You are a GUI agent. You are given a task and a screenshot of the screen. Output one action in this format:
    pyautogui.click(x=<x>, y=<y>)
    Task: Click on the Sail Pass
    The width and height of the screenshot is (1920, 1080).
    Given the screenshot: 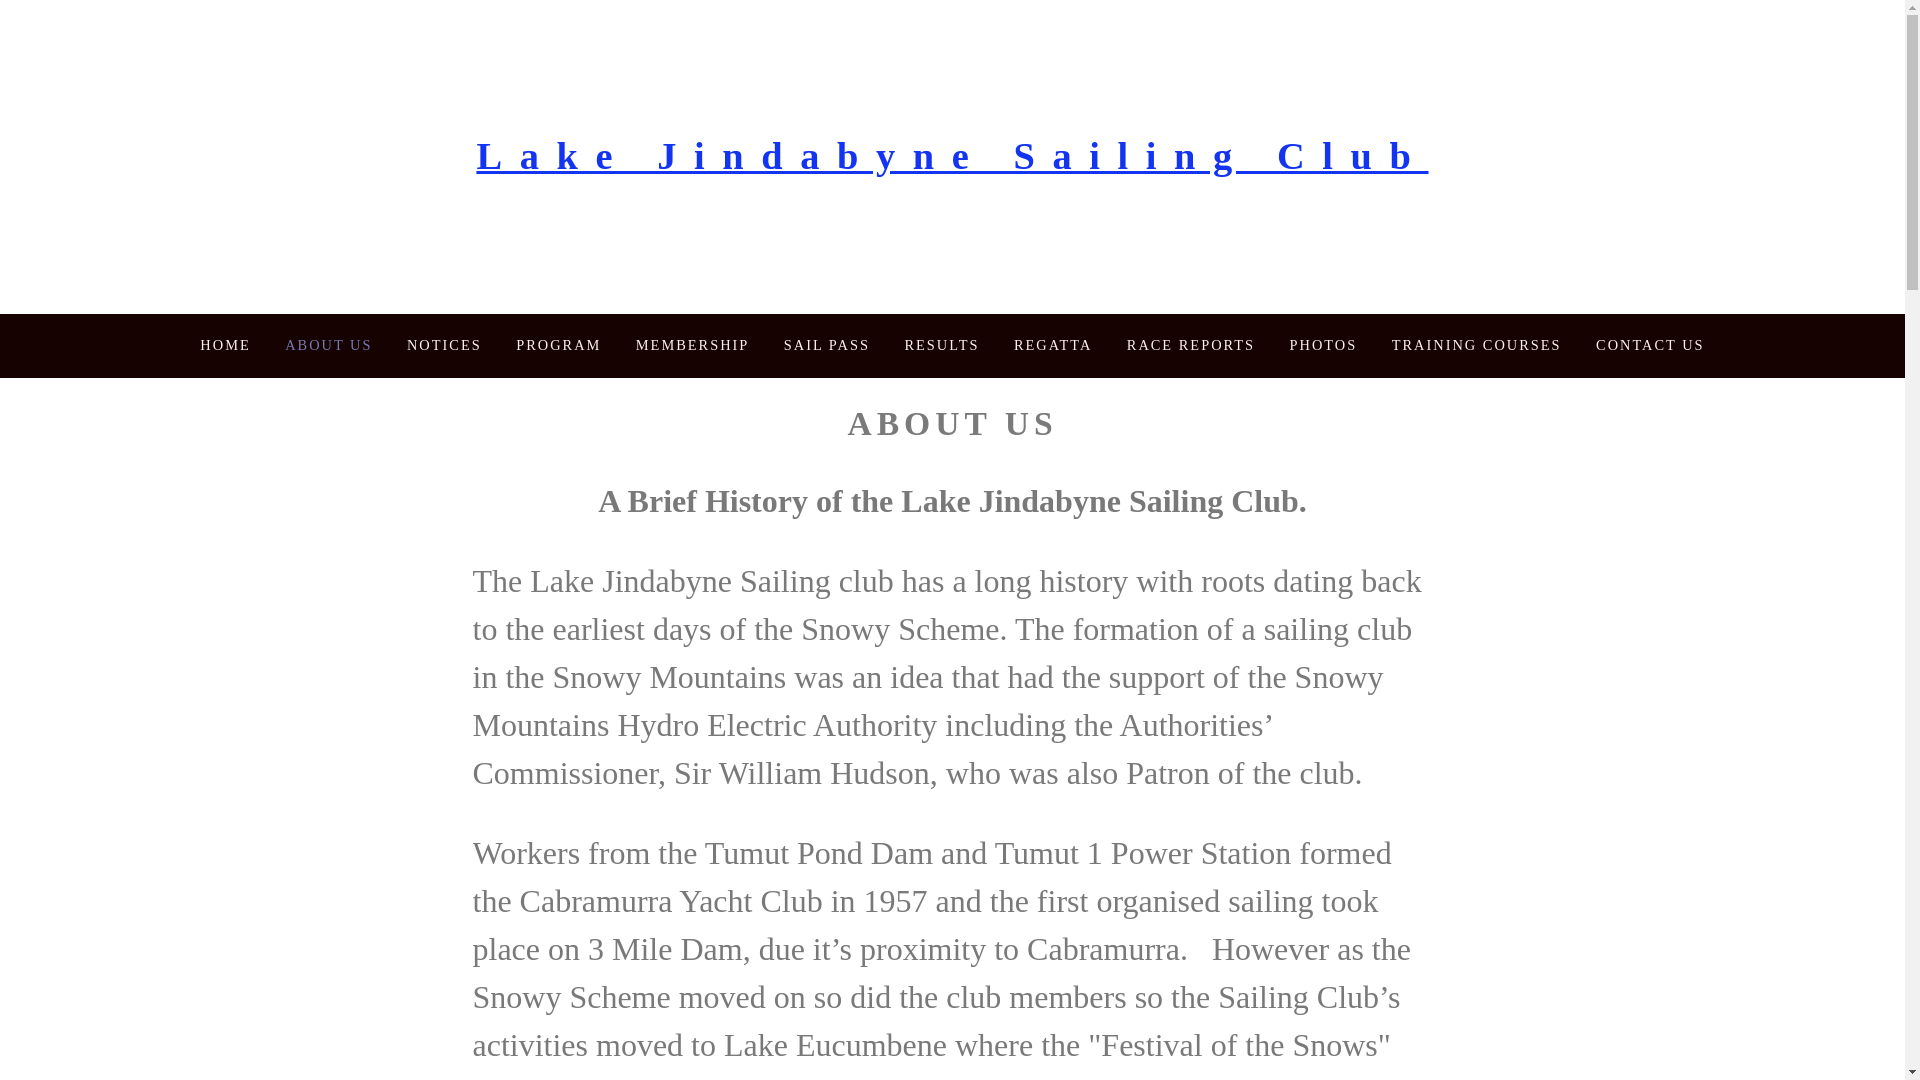 What is the action you would take?
    pyautogui.click(x=826, y=344)
    